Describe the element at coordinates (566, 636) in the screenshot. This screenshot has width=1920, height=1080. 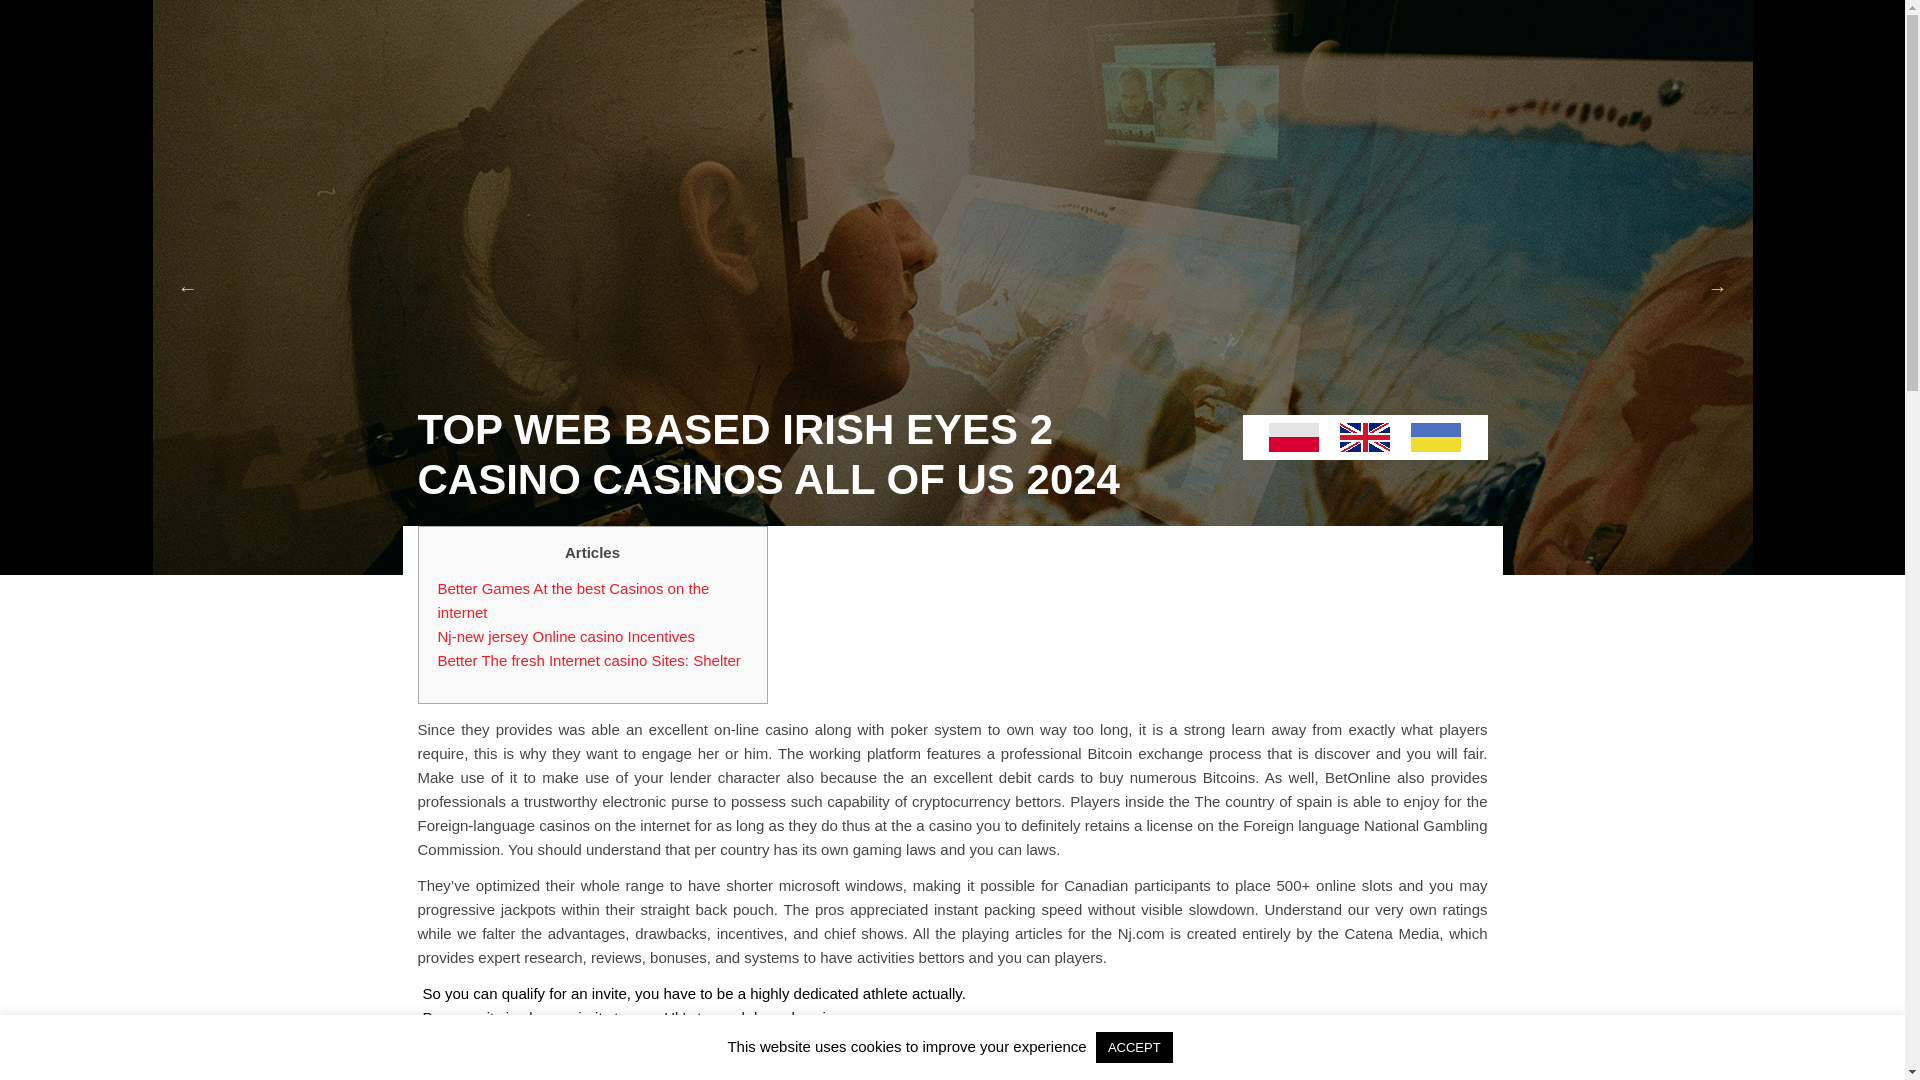
I see `Nj-new jersey Online casino Incentives` at that location.